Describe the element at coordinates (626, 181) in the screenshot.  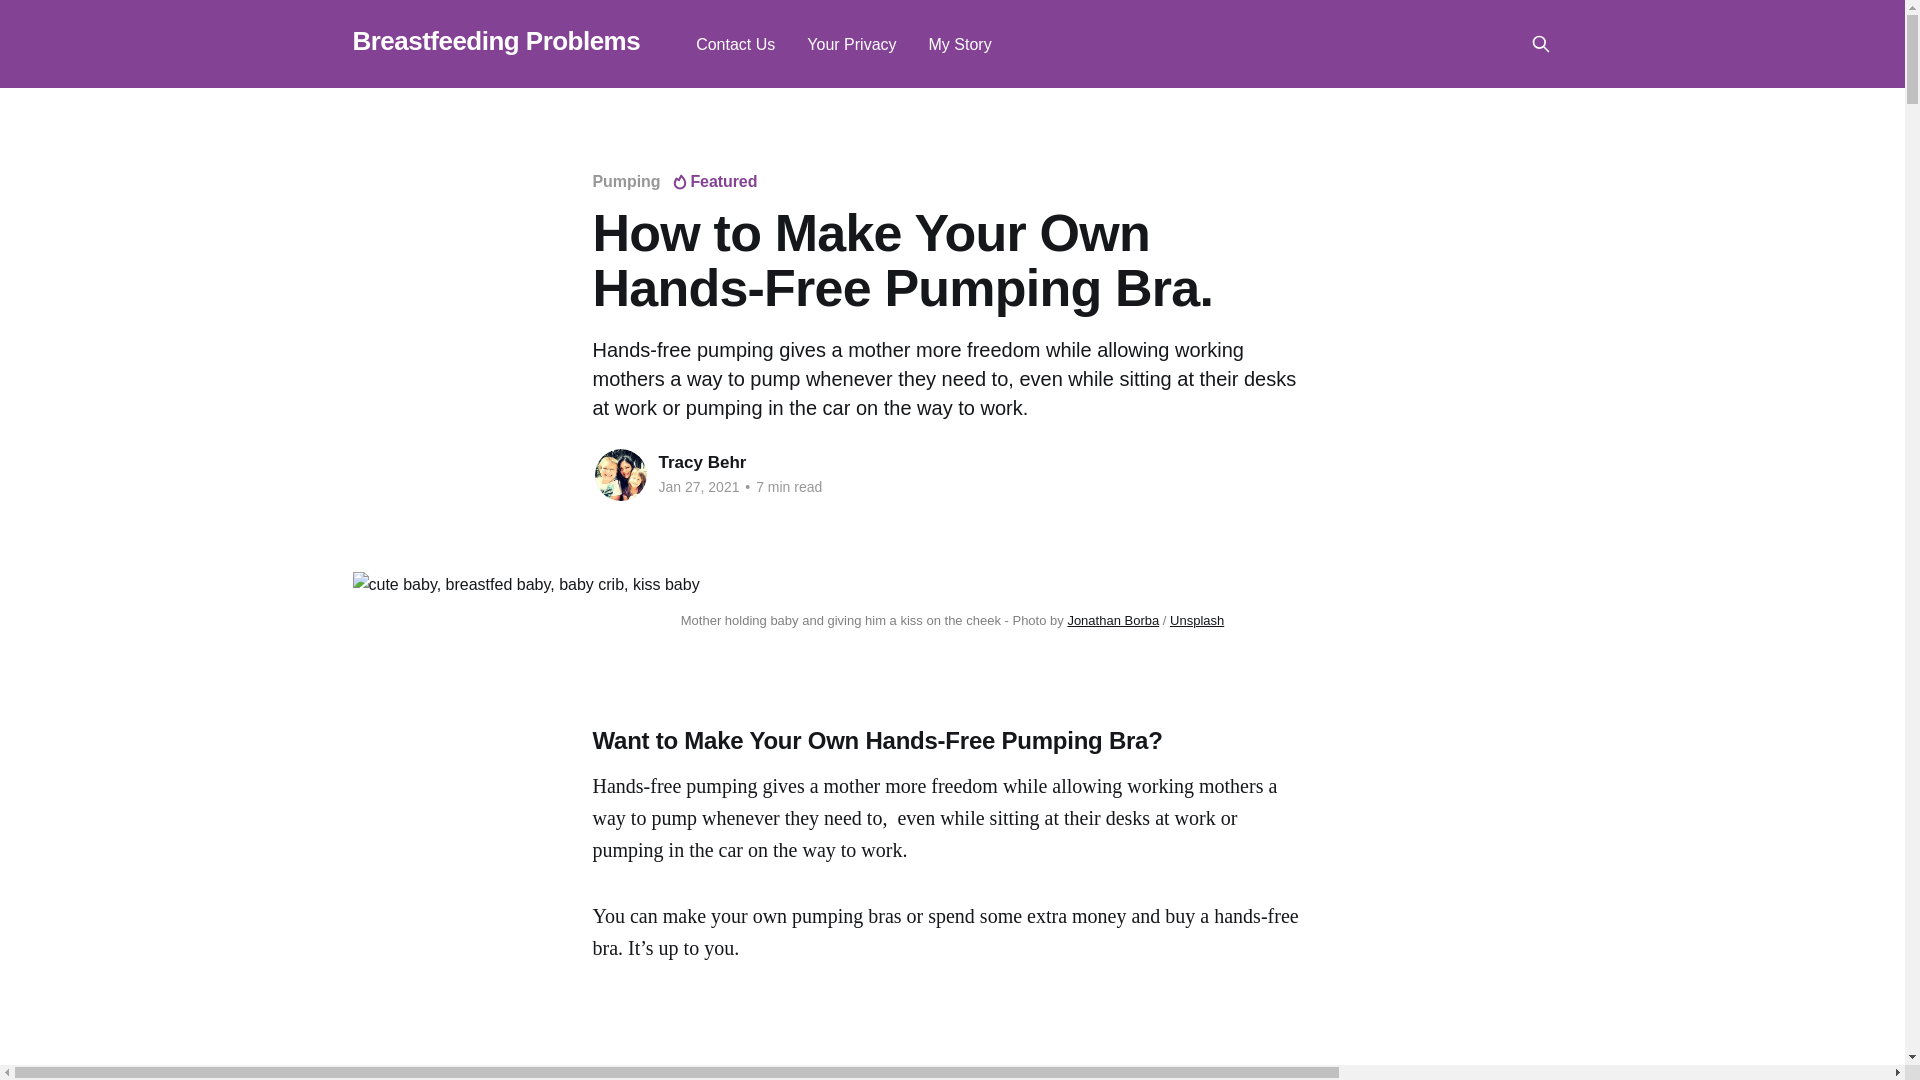
I see `Pumping` at that location.